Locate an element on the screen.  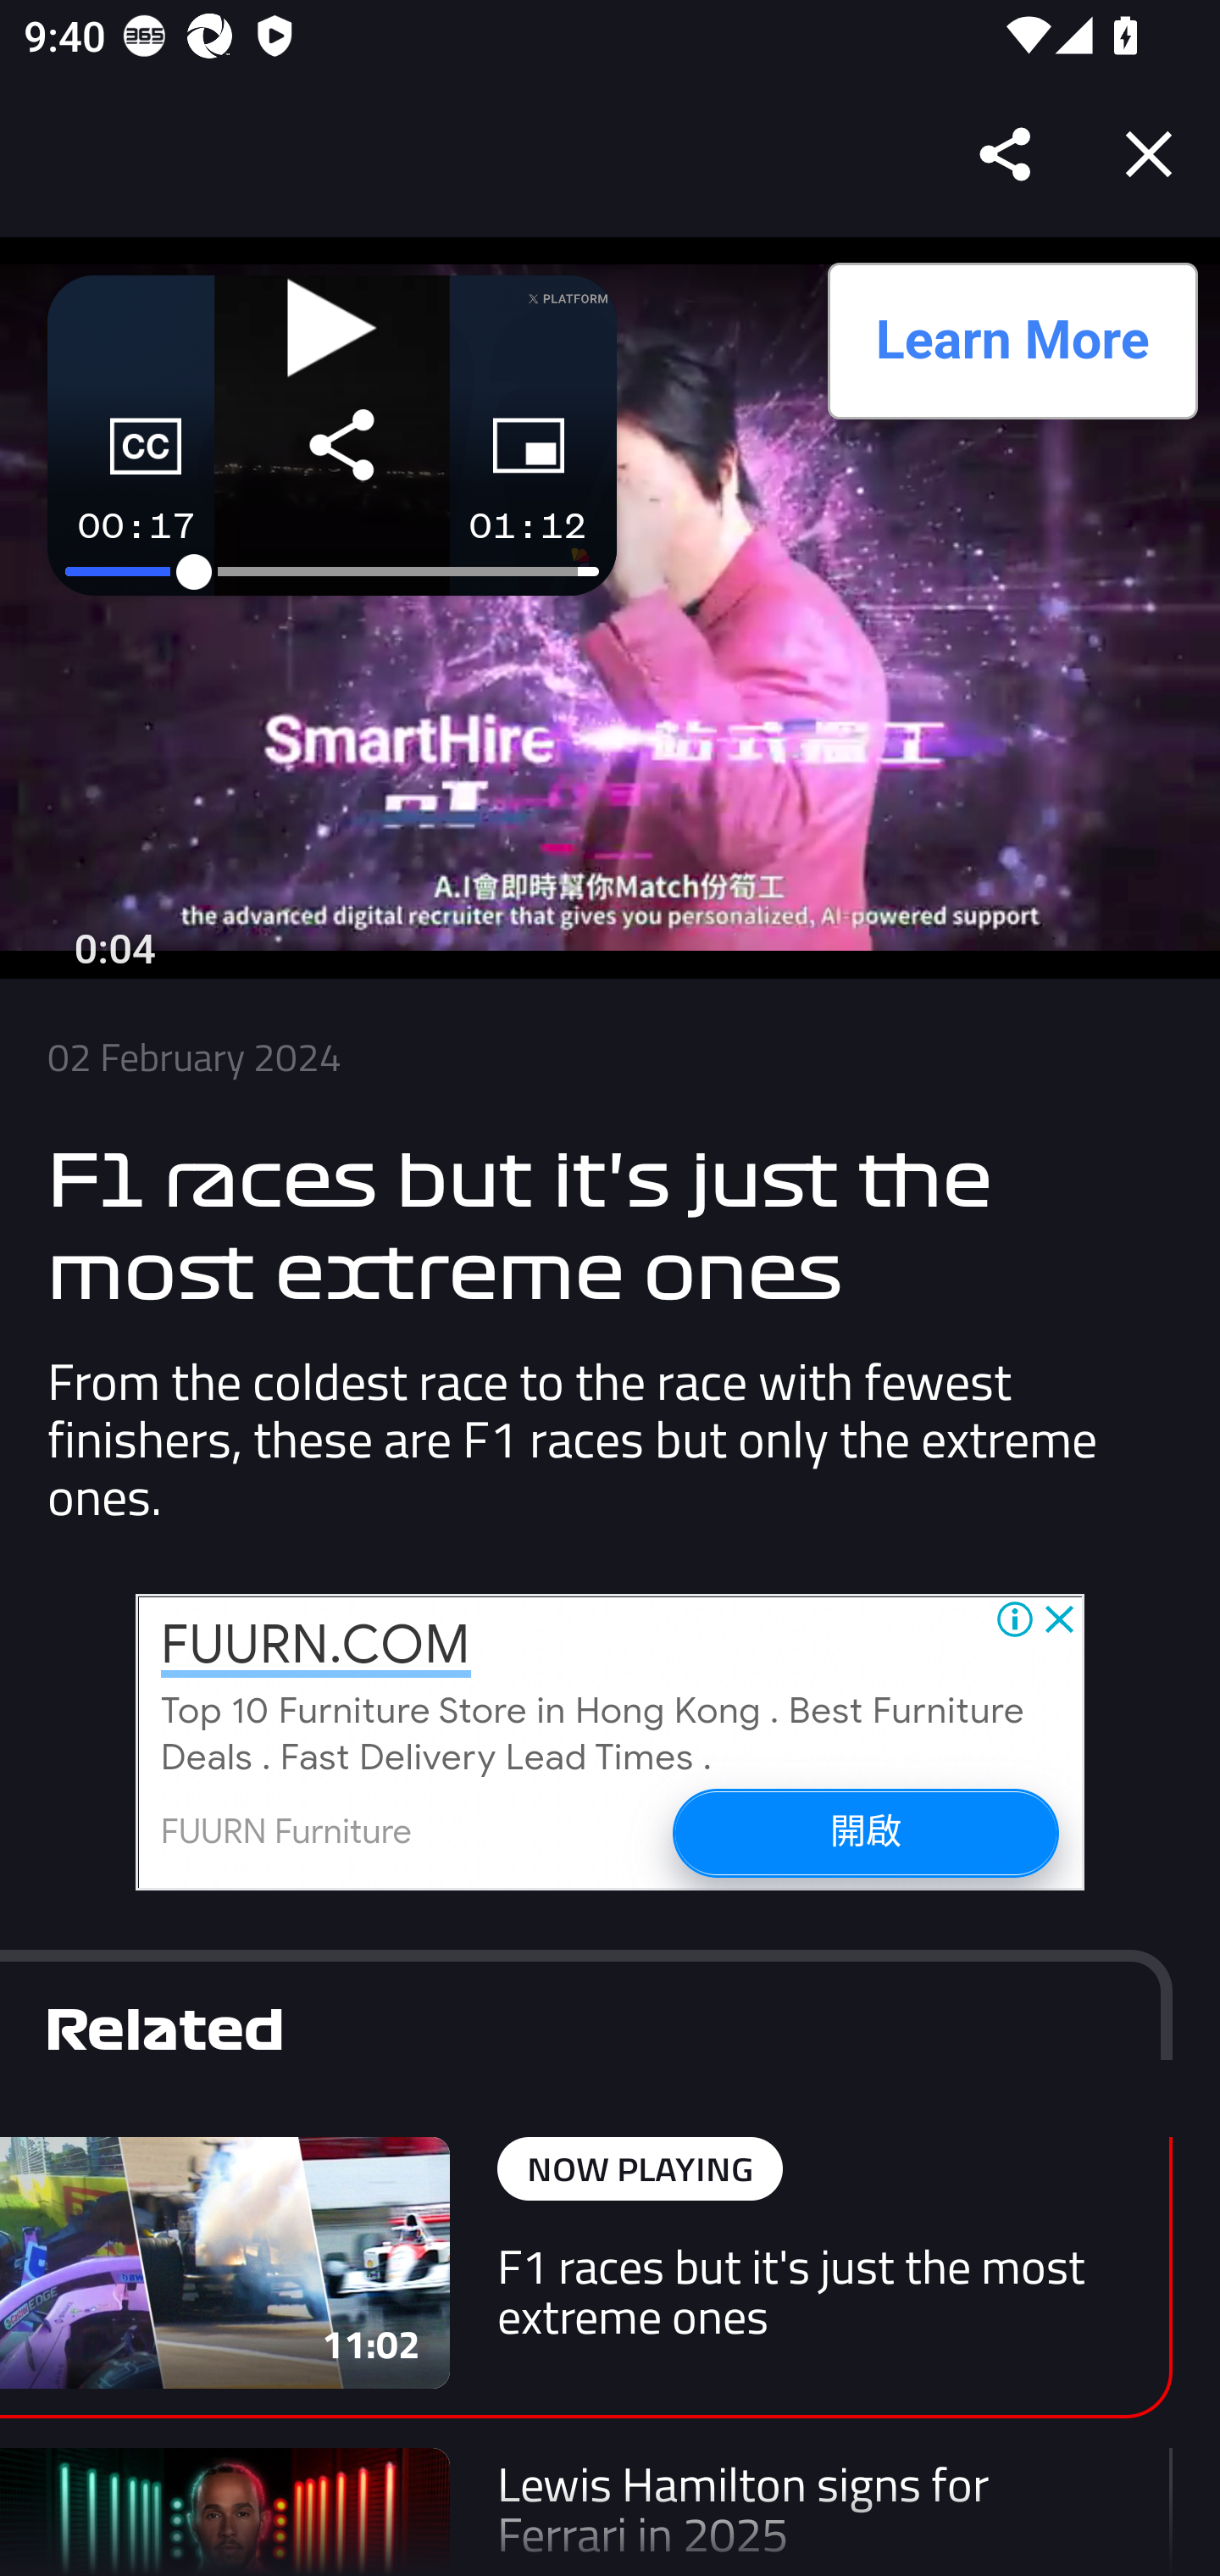
Lewis Hamilton signs for Ferrari in 2025 is located at coordinates (586, 2512).